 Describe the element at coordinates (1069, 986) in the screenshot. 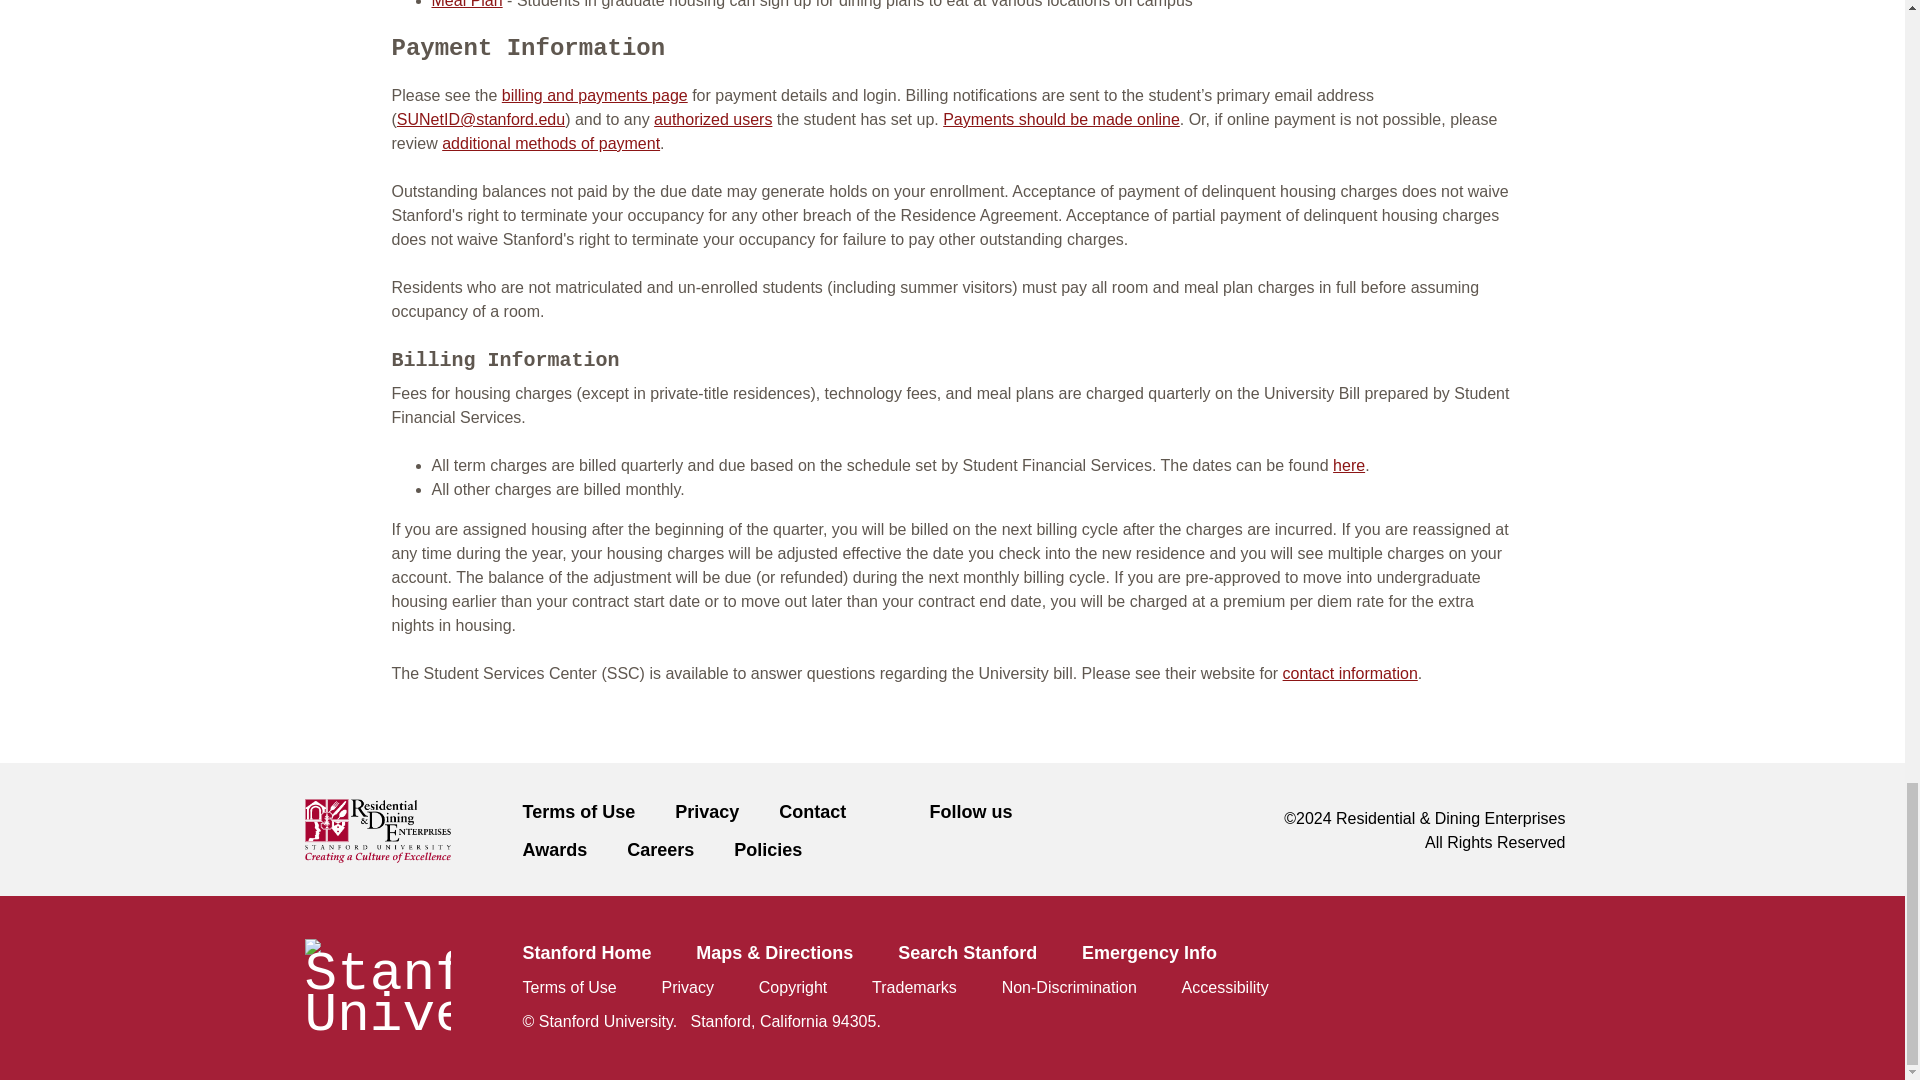

I see `Non-discrimination policy` at that location.